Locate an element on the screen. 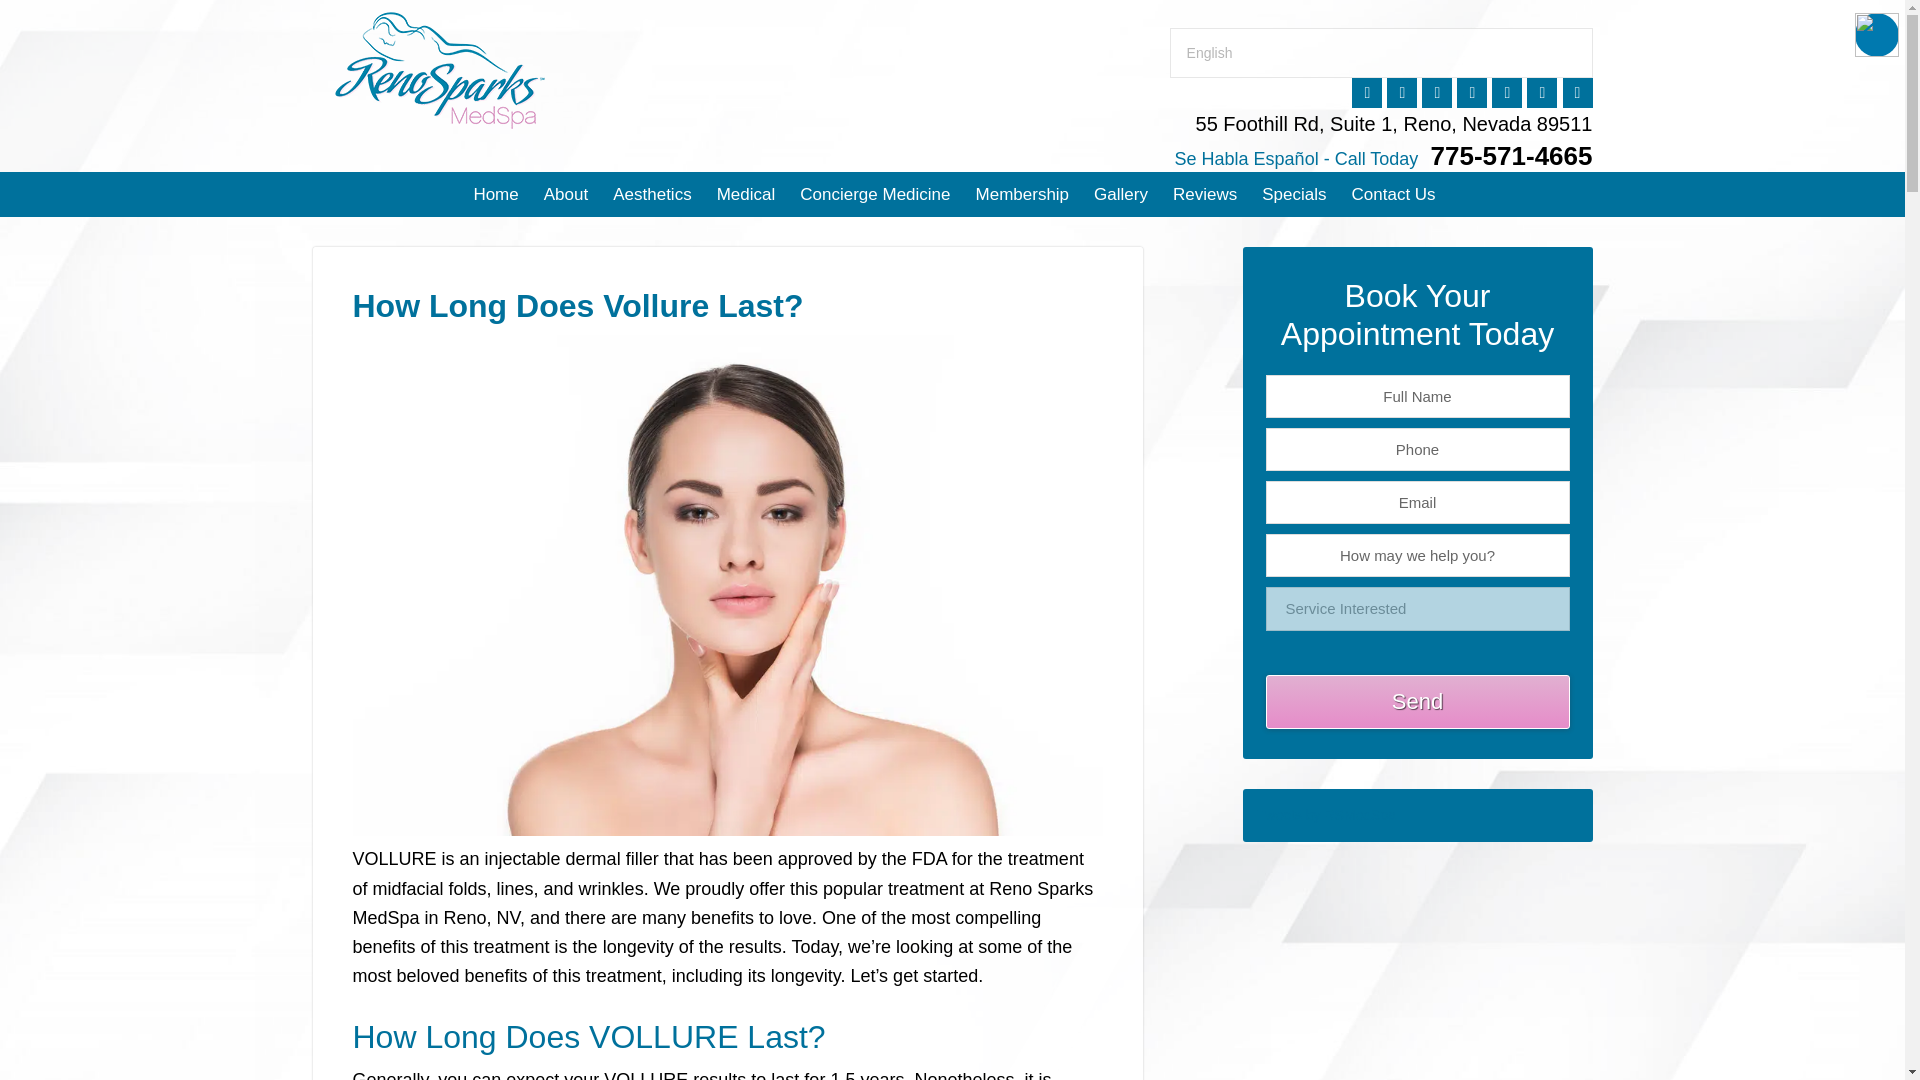 This screenshot has width=1920, height=1080. Send is located at coordinates (1418, 702).